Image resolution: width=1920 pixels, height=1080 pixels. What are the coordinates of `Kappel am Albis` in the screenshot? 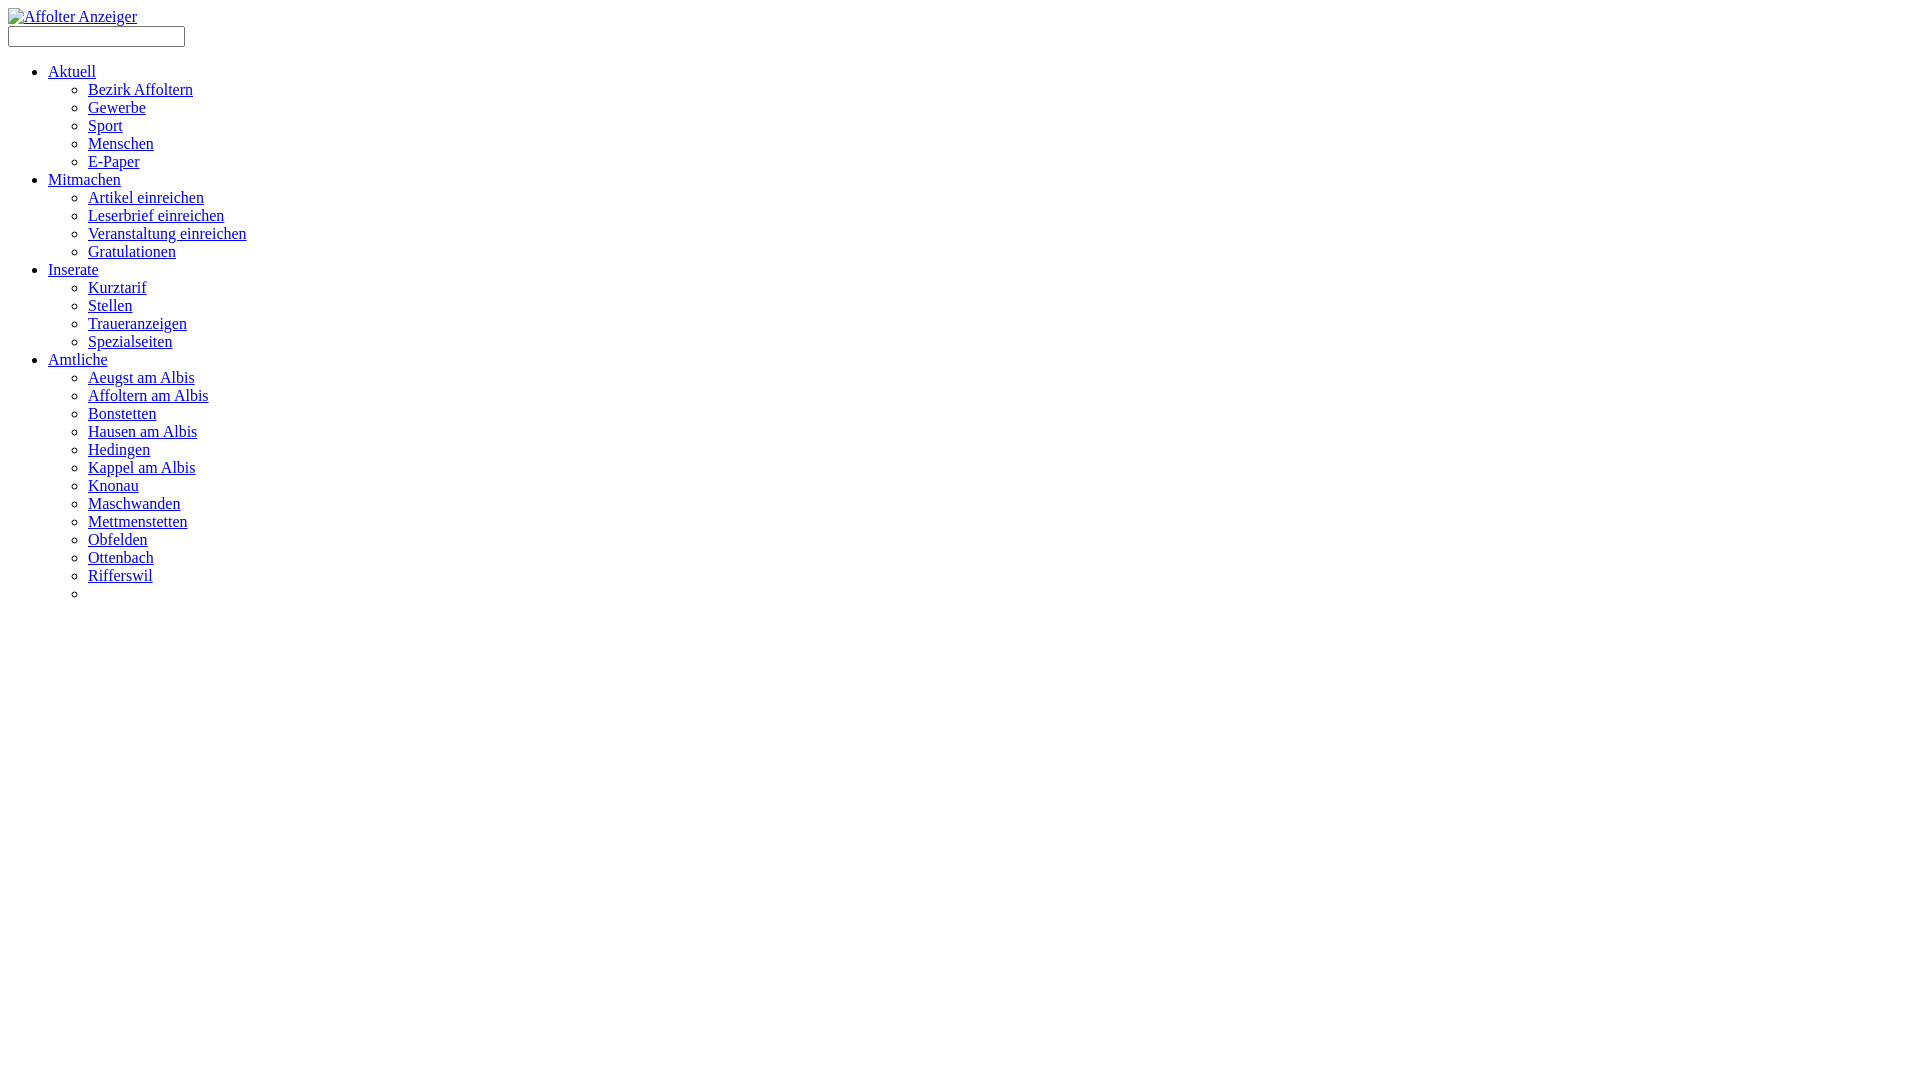 It's located at (142, 468).